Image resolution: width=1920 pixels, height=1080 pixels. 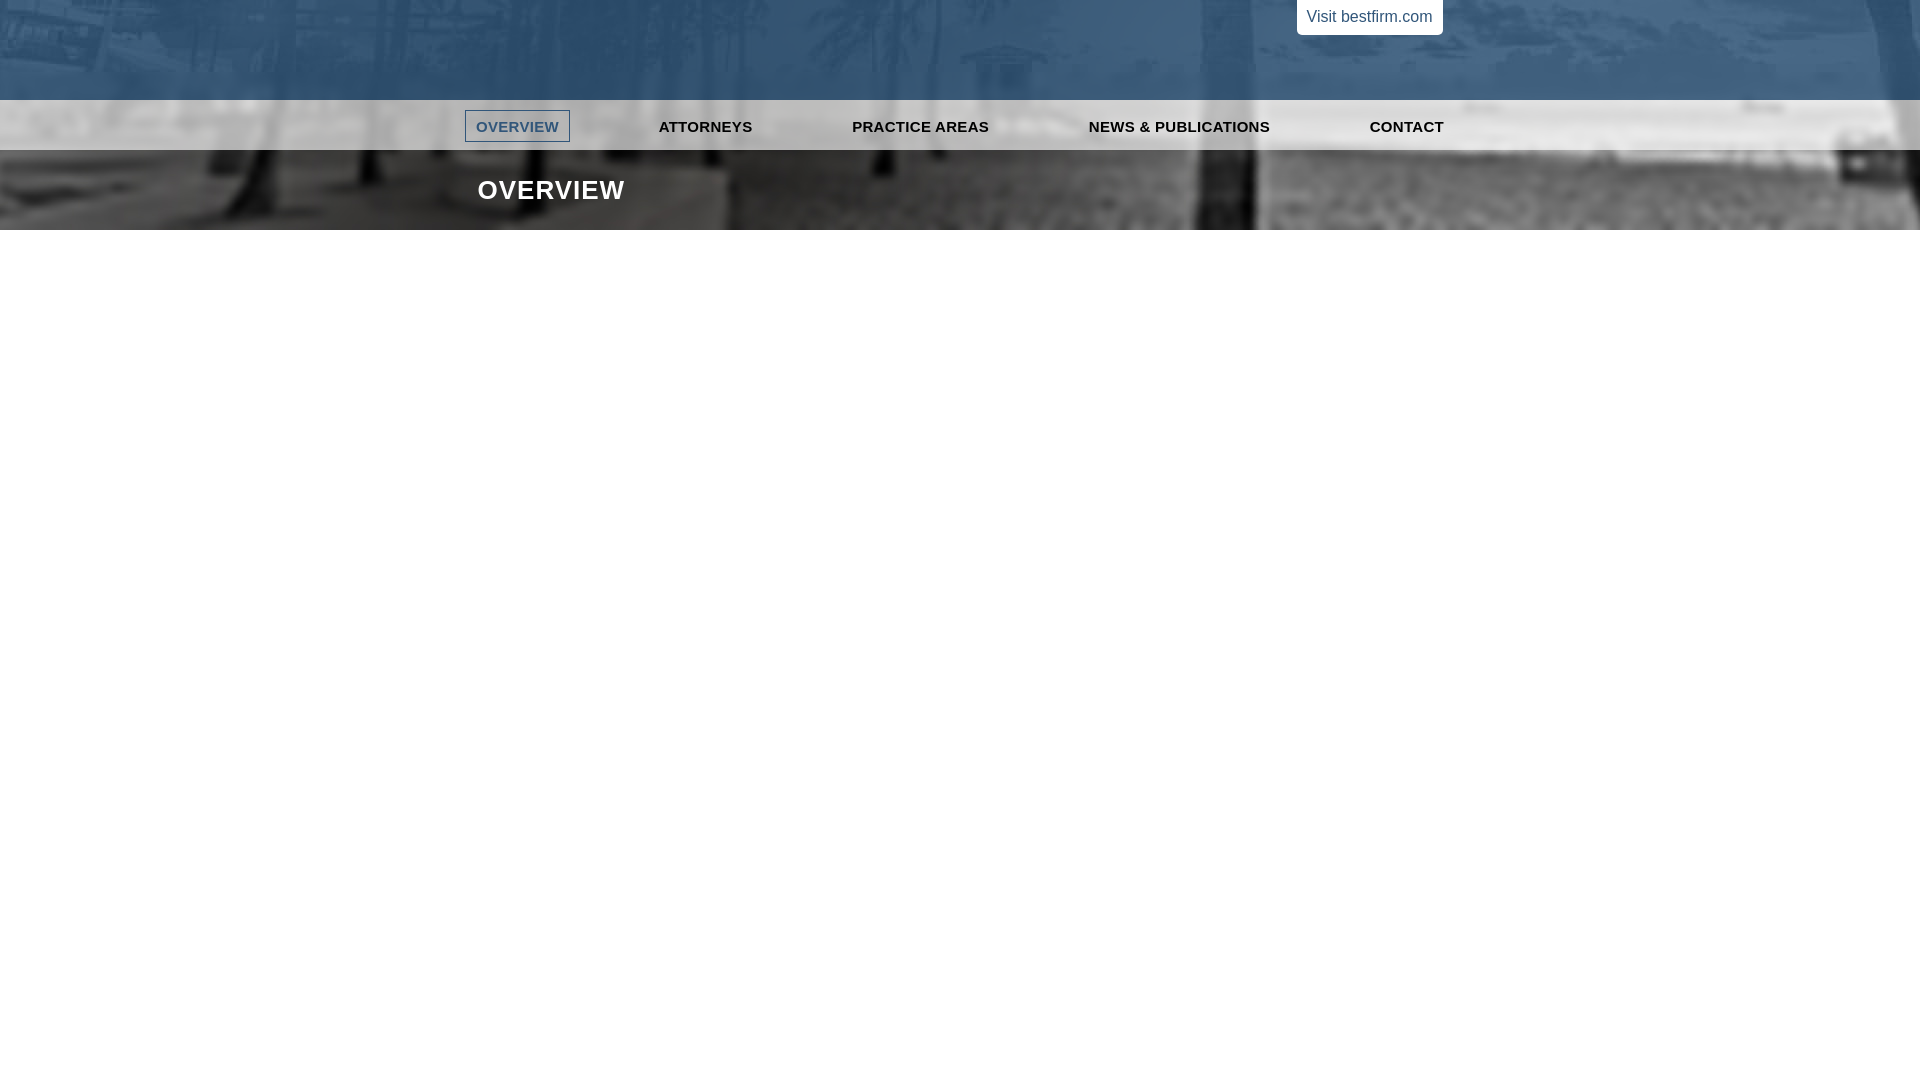 I want to click on OVERVIEW, so click(x=517, y=126).